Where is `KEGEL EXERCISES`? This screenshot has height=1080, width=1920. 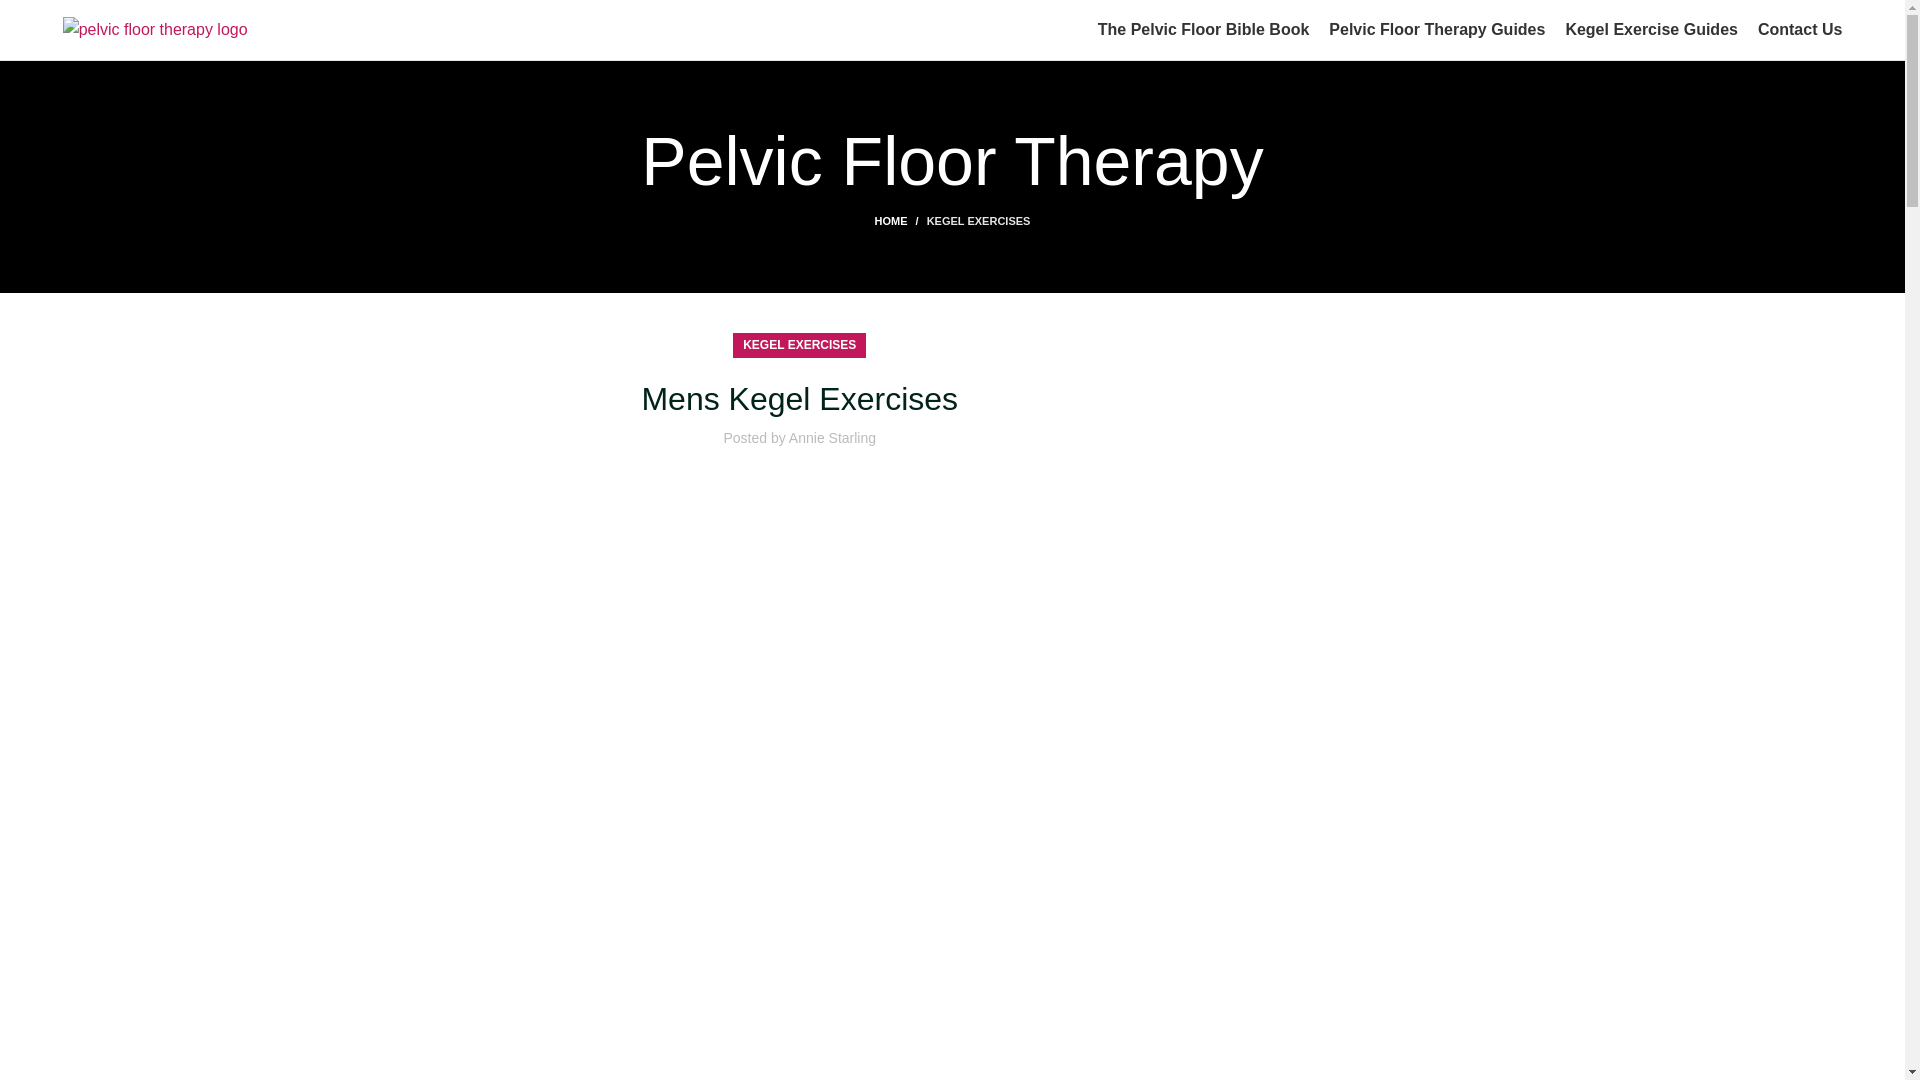
KEGEL EXERCISES is located at coordinates (800, 344).